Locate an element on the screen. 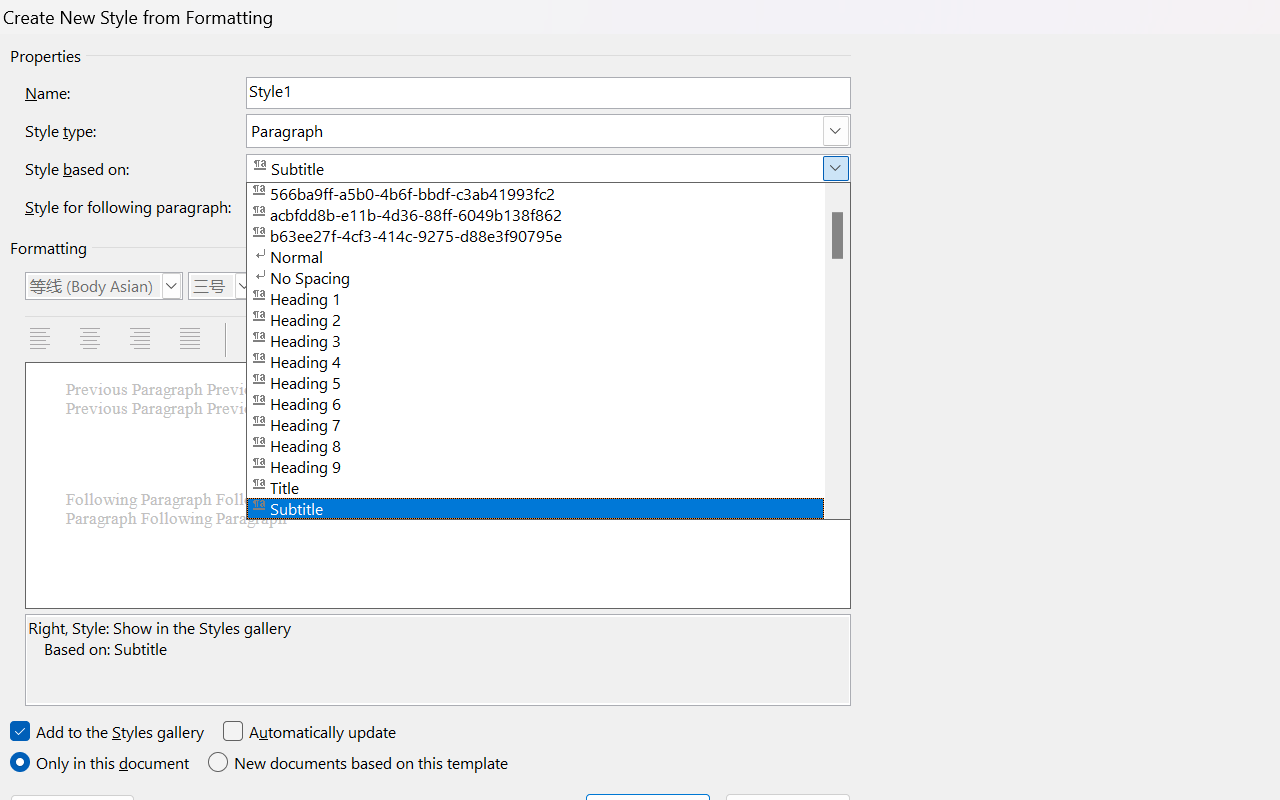  Normal is located at coordinates (548, 254).